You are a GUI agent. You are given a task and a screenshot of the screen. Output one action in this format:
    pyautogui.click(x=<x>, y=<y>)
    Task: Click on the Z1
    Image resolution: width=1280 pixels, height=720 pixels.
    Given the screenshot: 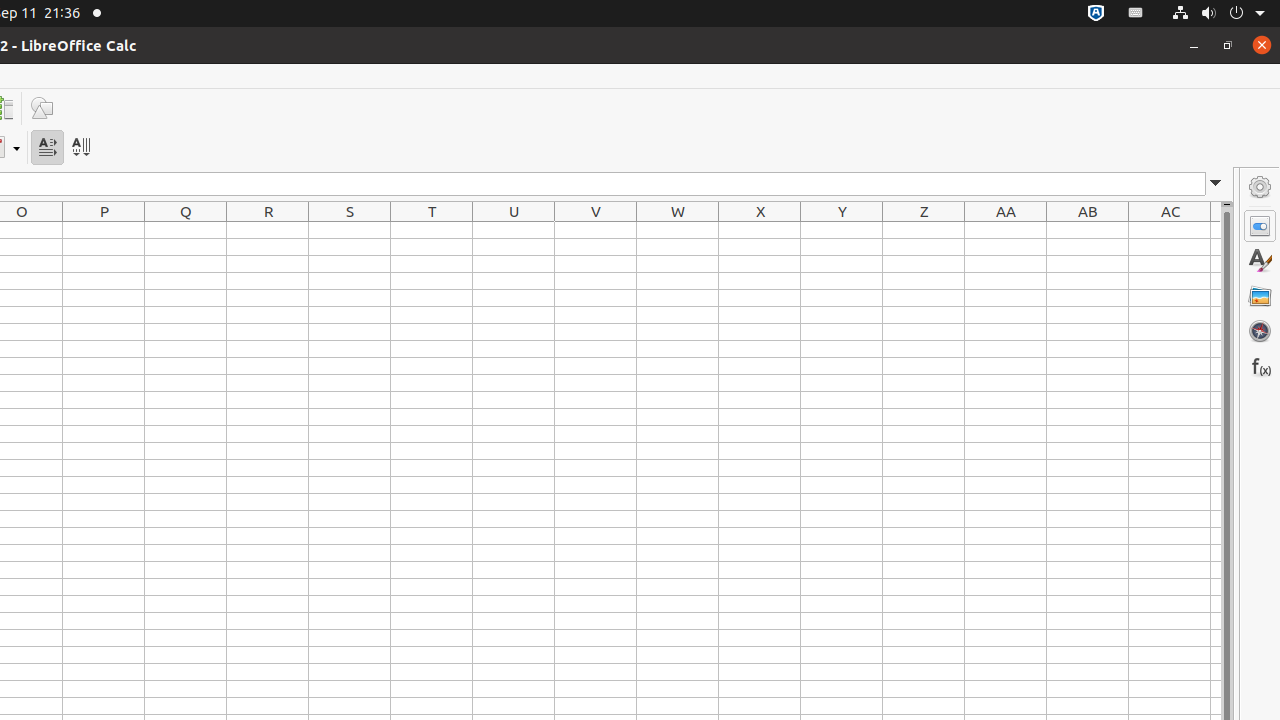 What is the action you would take?
    pyautogui.click(x=924, y=230)
    